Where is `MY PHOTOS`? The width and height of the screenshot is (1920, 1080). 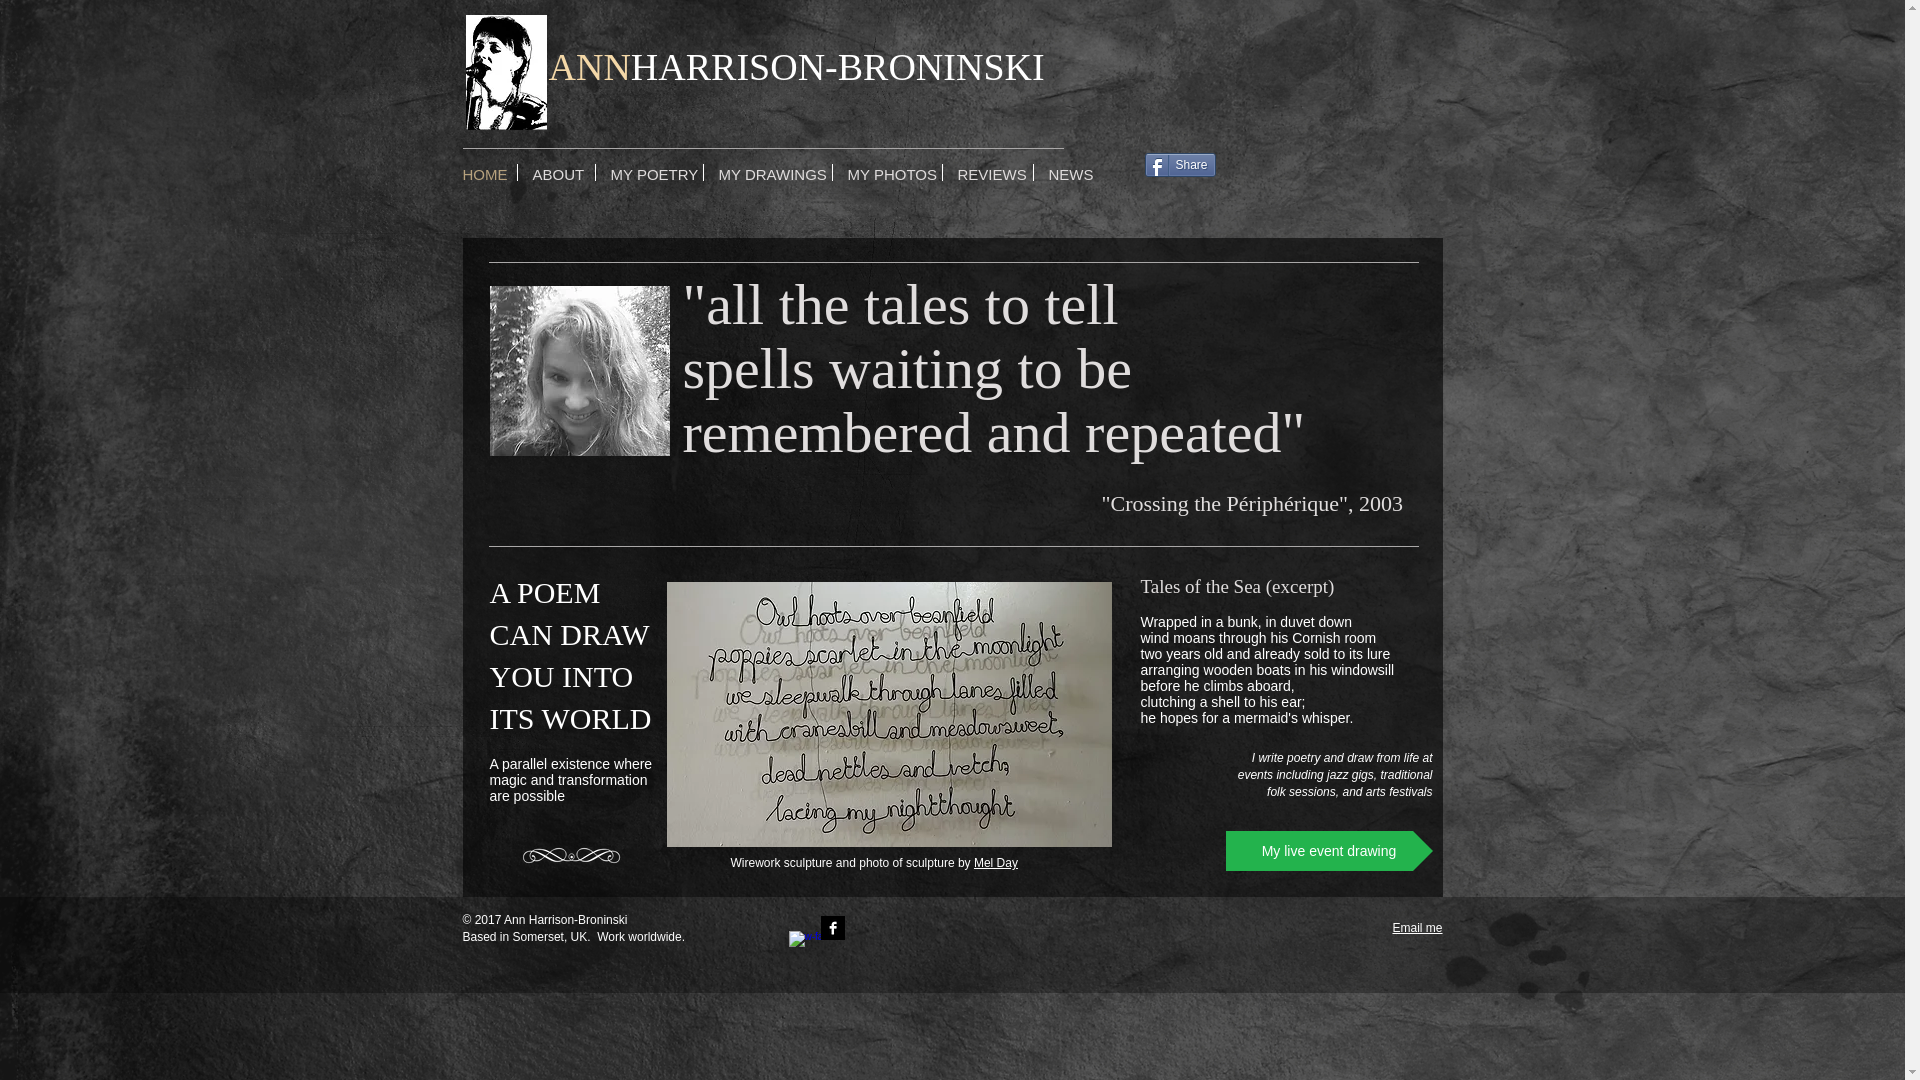
MY PHOTOS is located at coordinates (886, 172).